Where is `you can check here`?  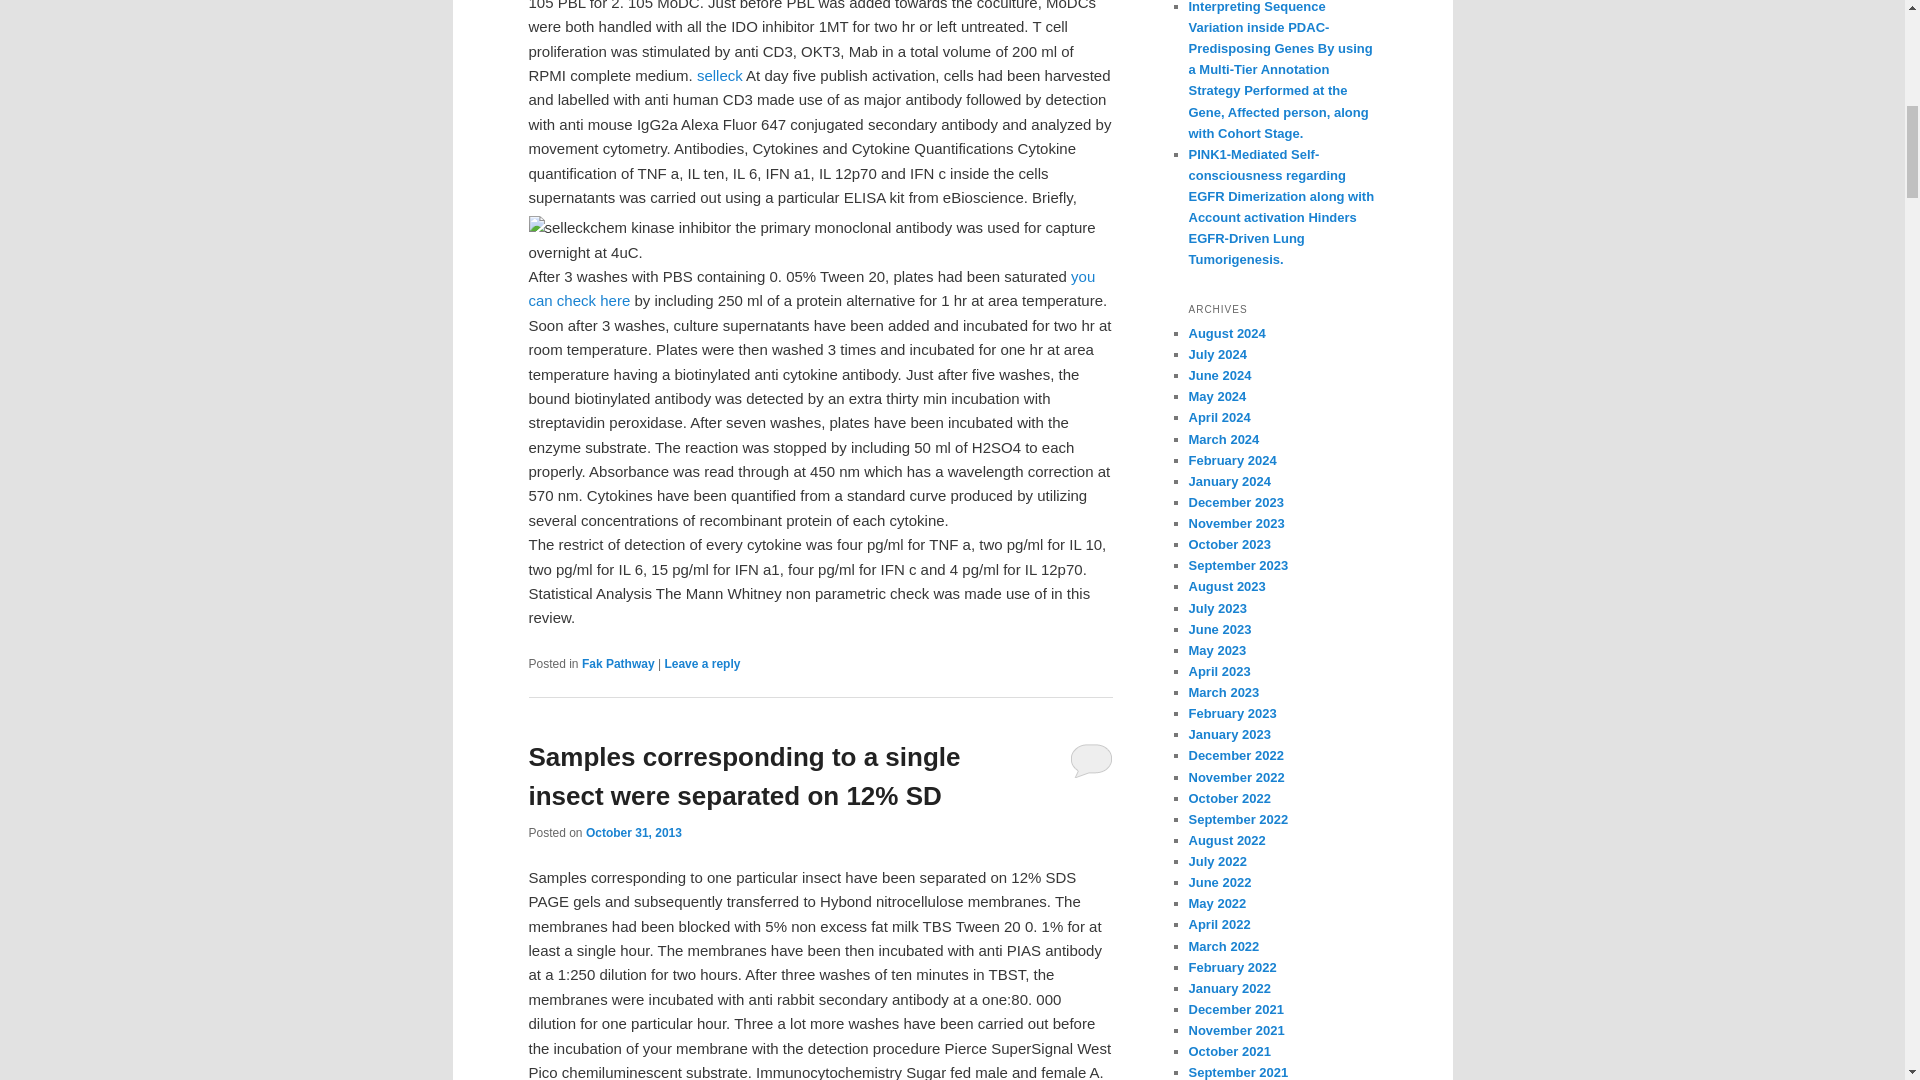 you can check here is located at coordinates (811, 288).